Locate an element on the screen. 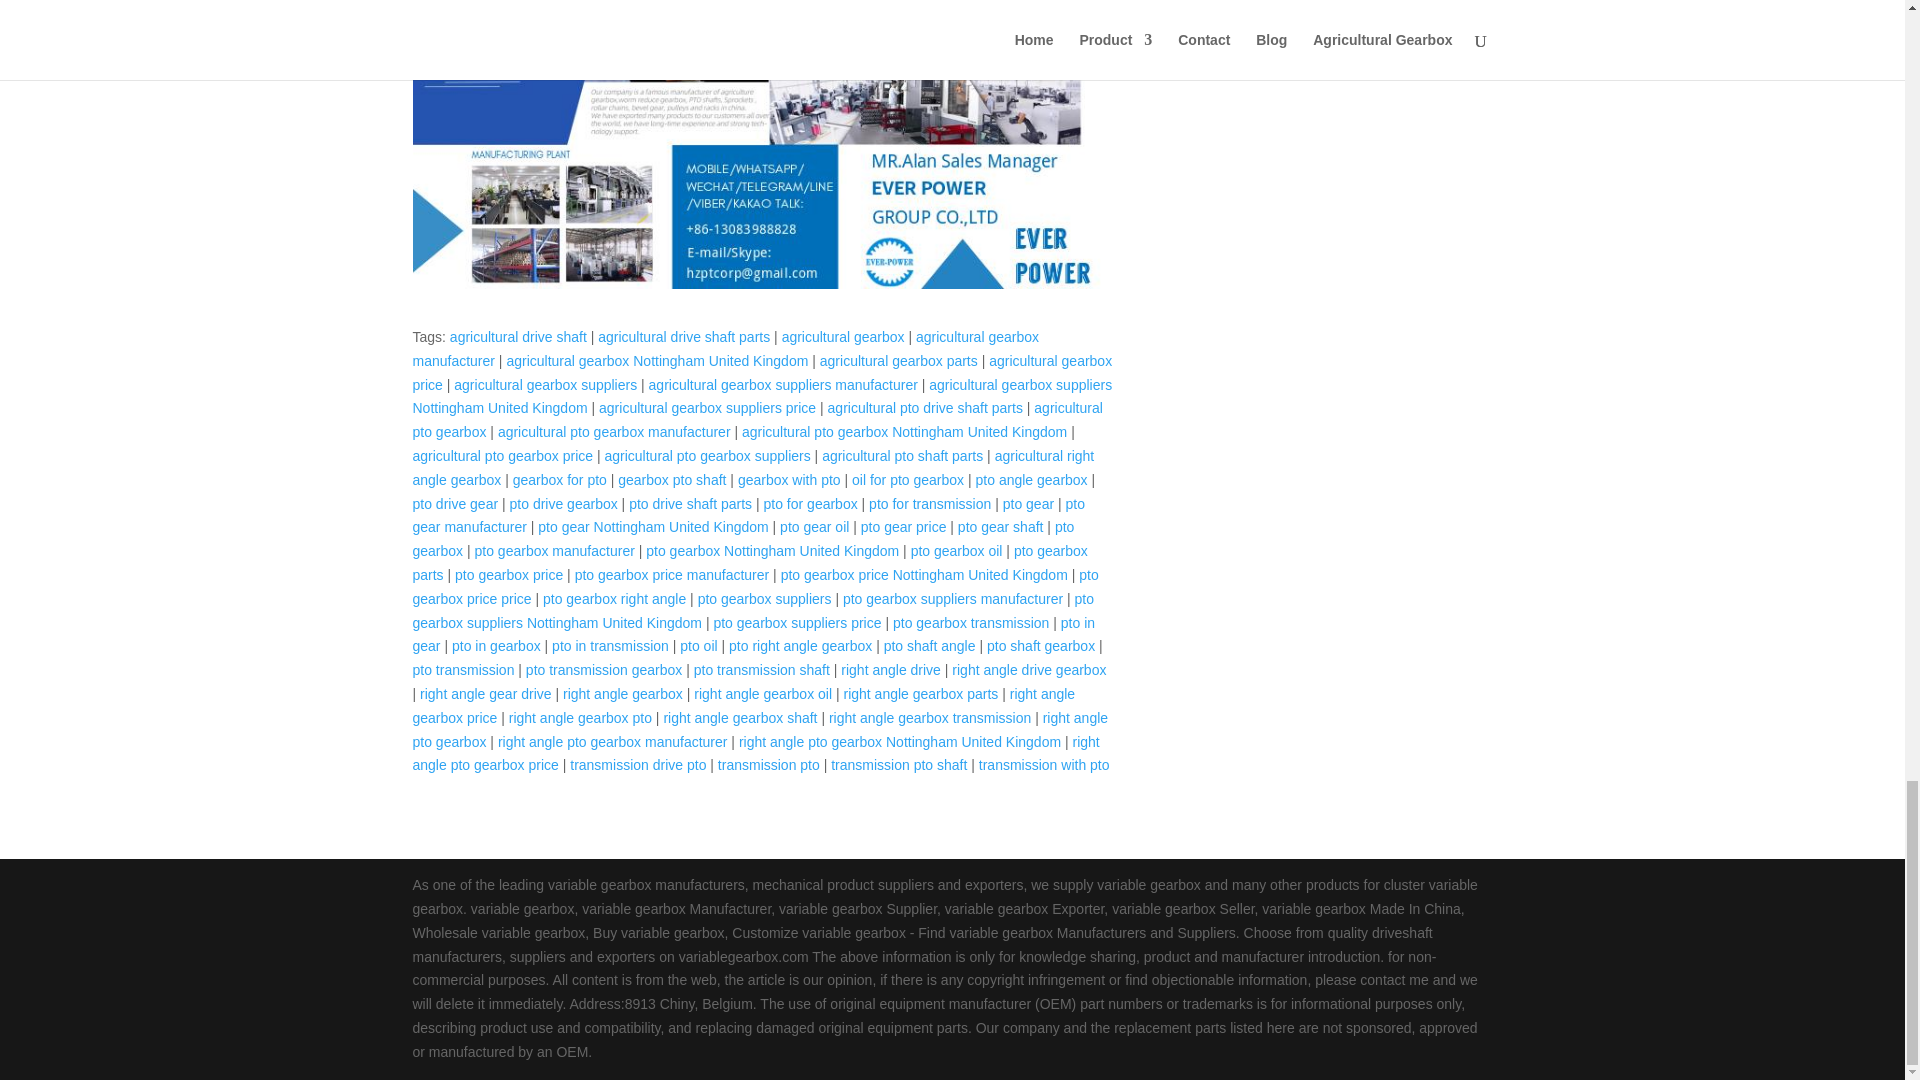 This screenshot has height=1080, width=1920. agricultural pto gearbox is located at coordinates (757, 419).